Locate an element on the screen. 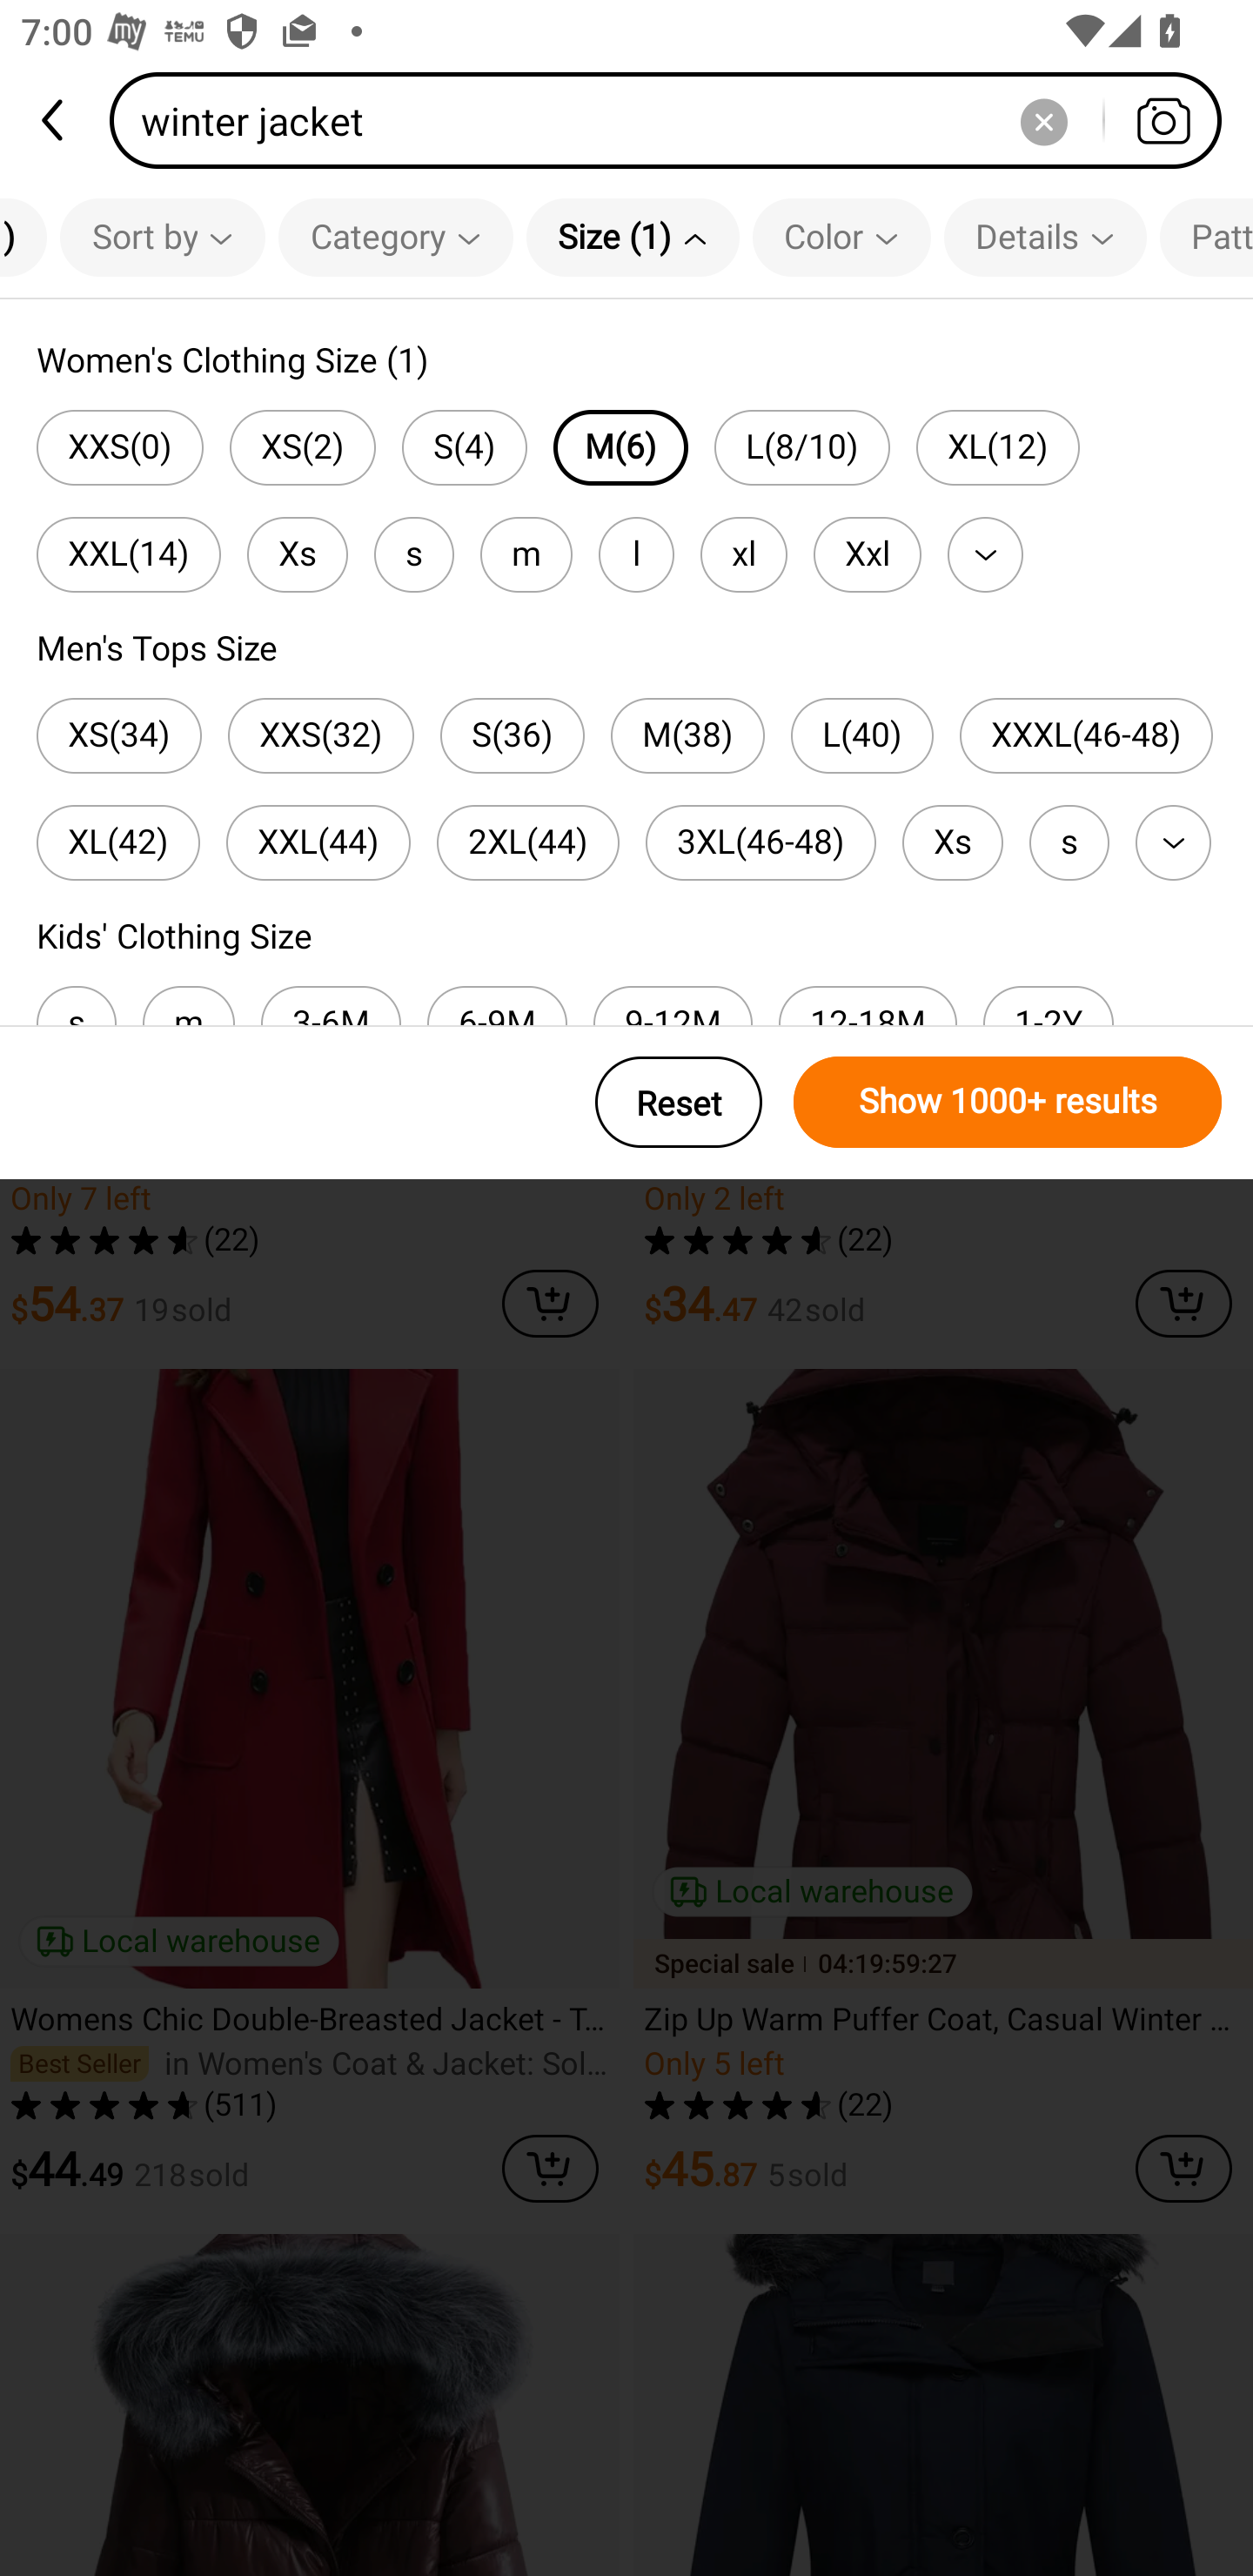 The height and width of the screenshot is (2576, 1253). back is located at coordinates (55, 120).